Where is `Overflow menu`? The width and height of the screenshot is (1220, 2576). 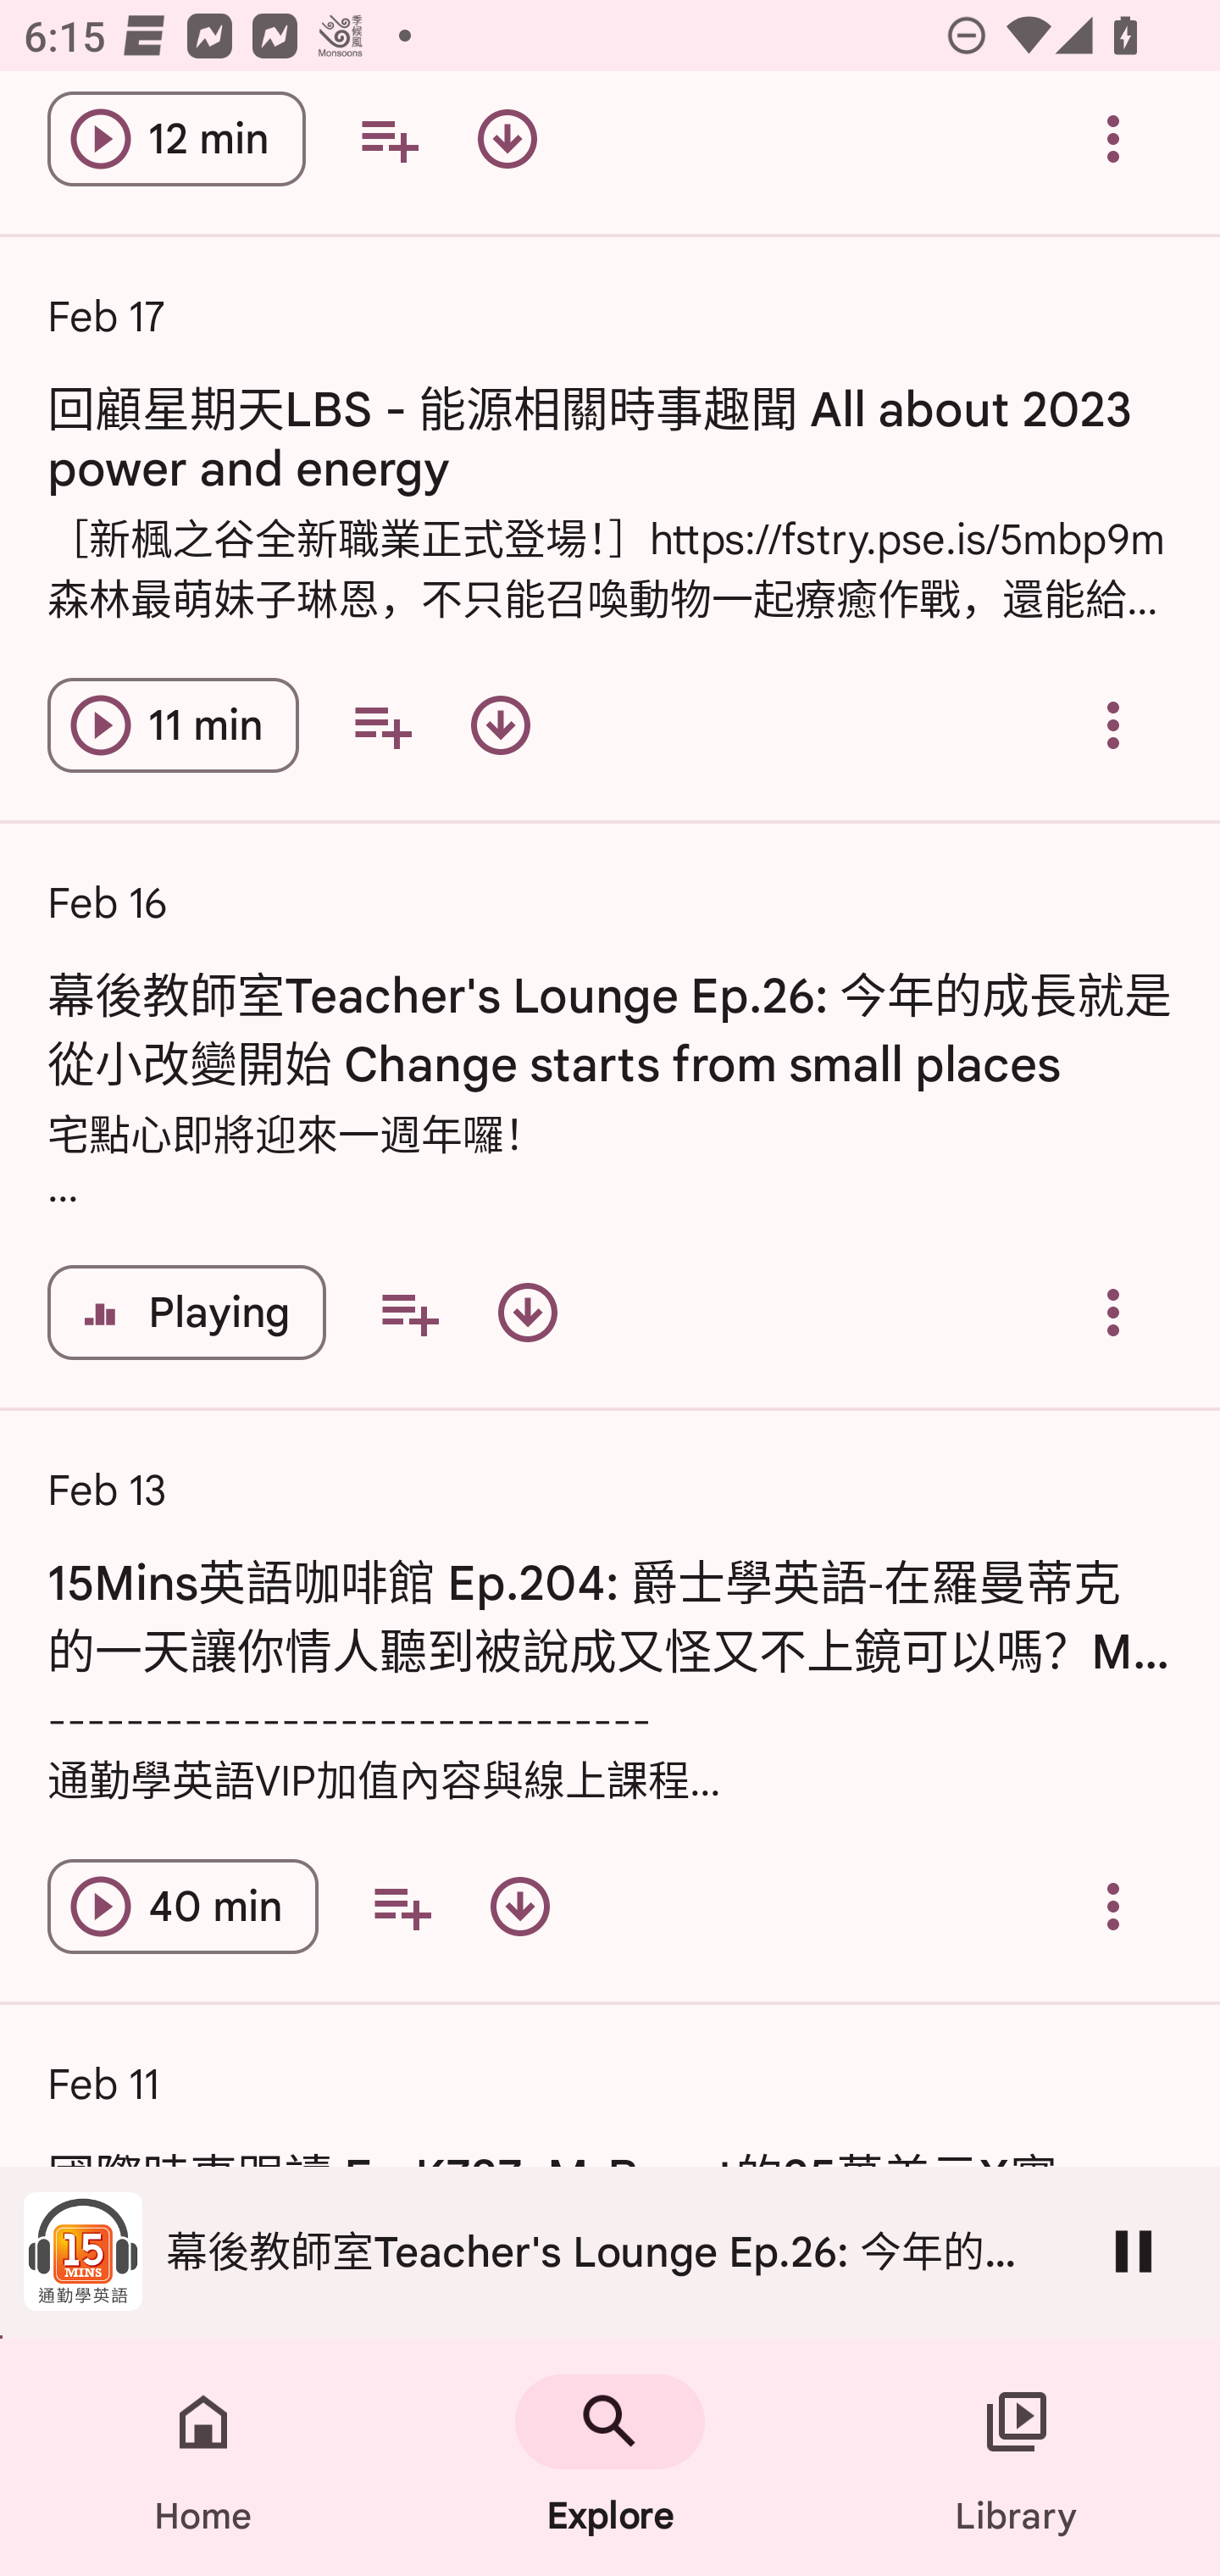
Overflow menu is located at coordinates (1113, 1906).